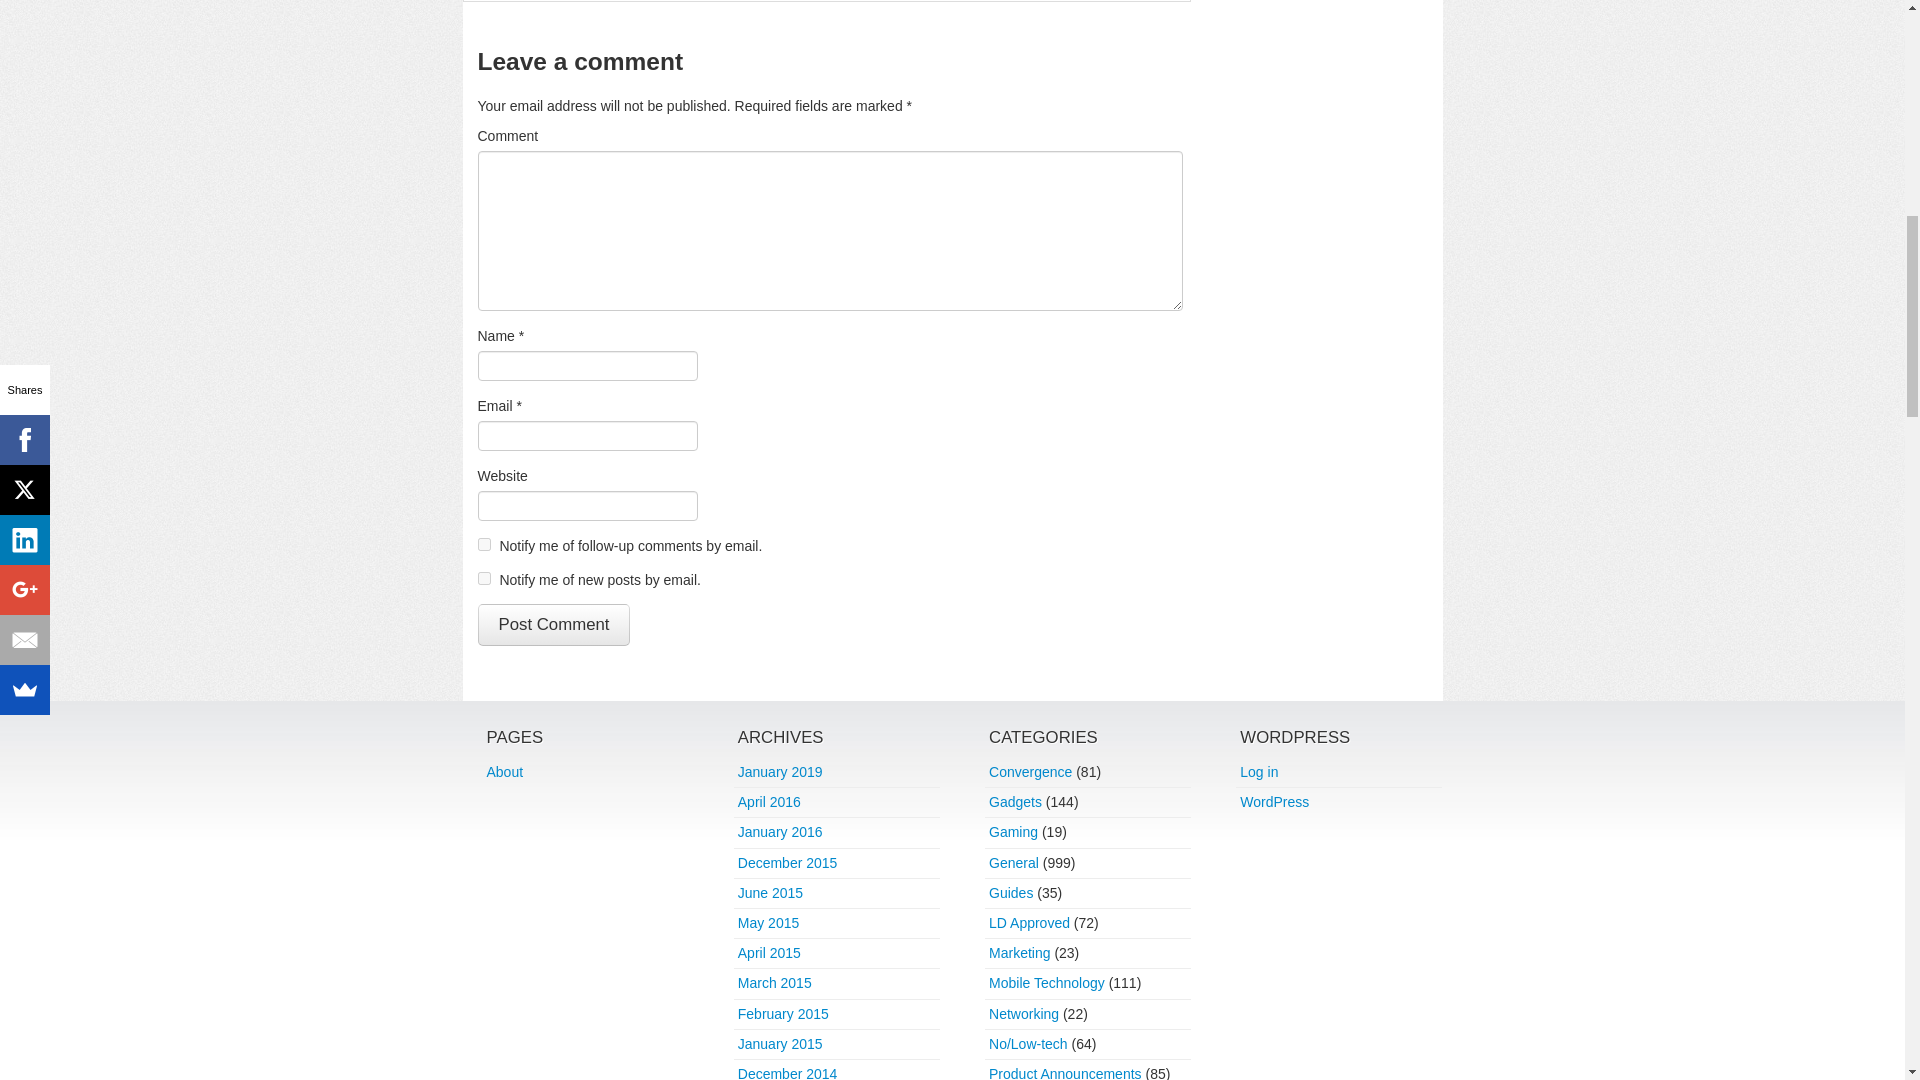 The width and height of the screenshot is (1920, 1080). I want to click on Post Comment, so click(554, 624).